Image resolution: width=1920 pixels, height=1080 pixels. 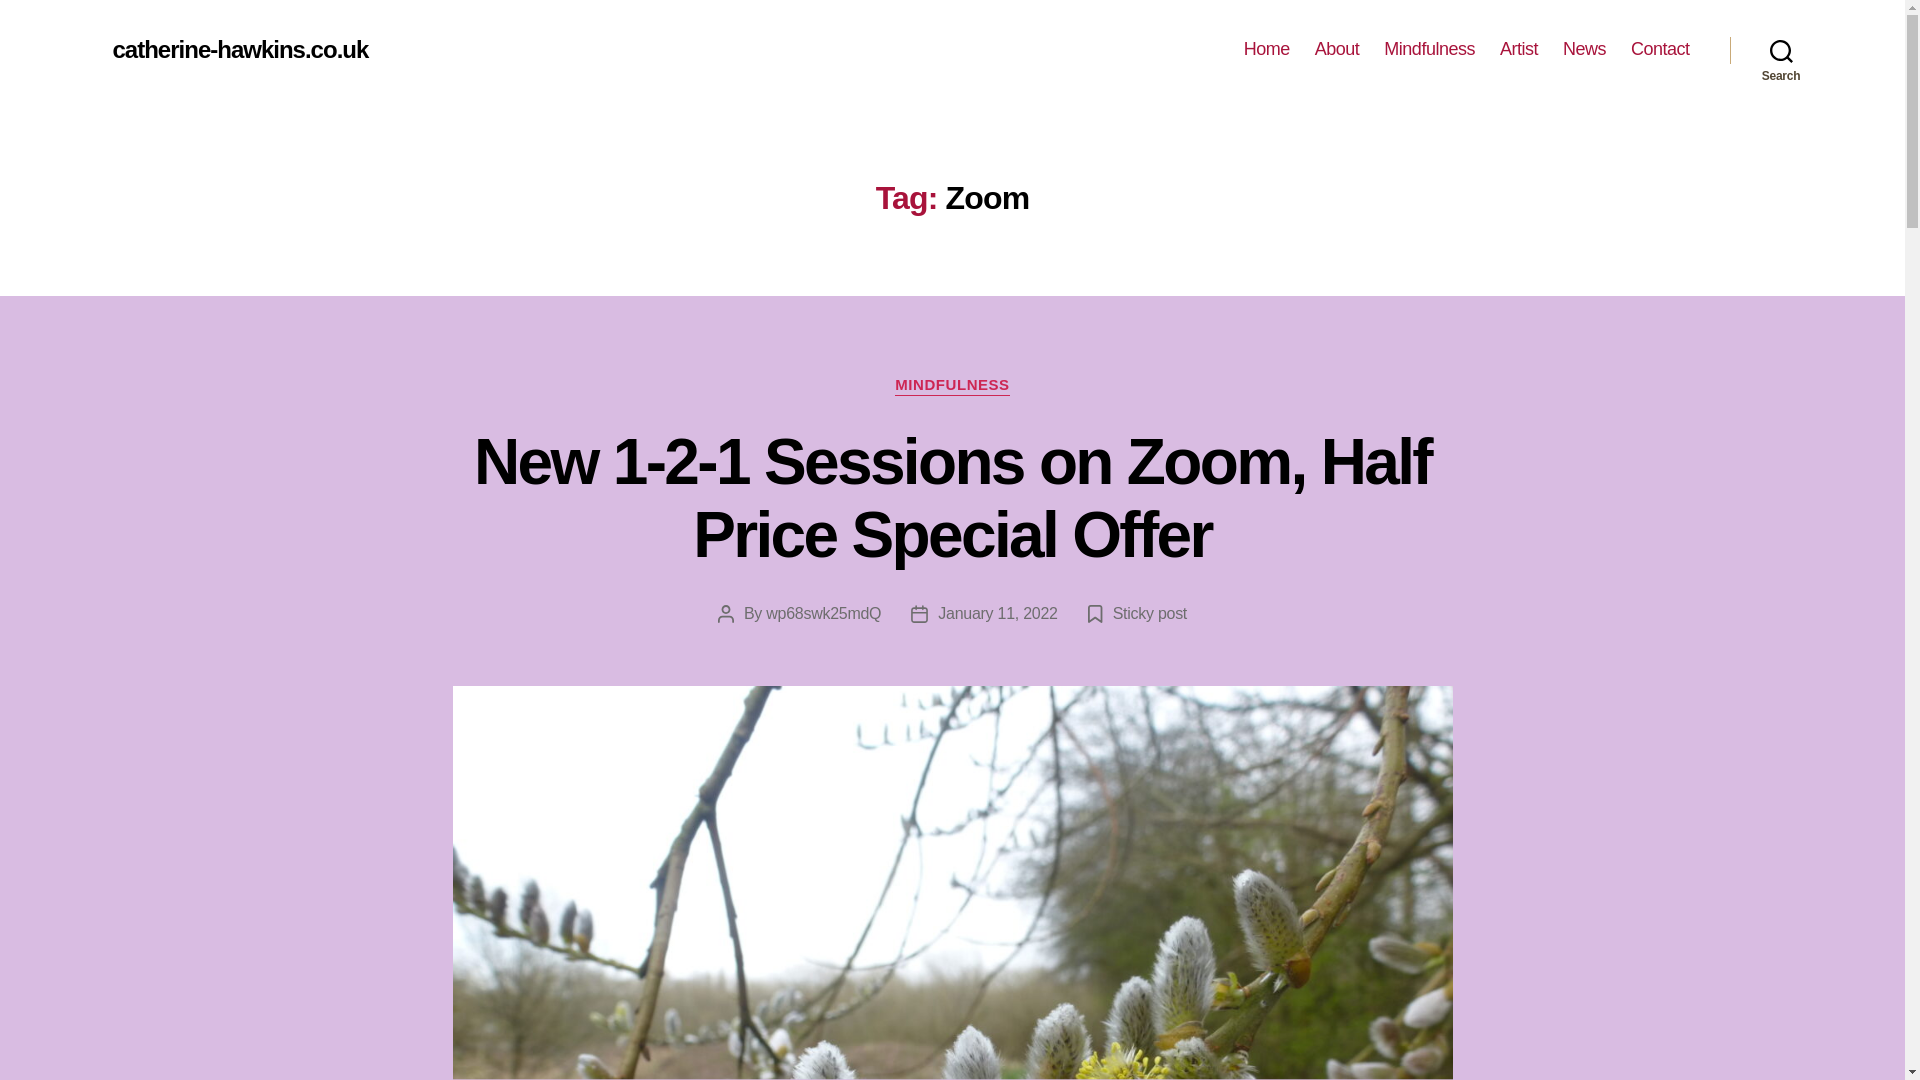 What do you see at coordinates (1660, 49) in the screenshot?
I see `Contact` at bounding box center [1660, 49].